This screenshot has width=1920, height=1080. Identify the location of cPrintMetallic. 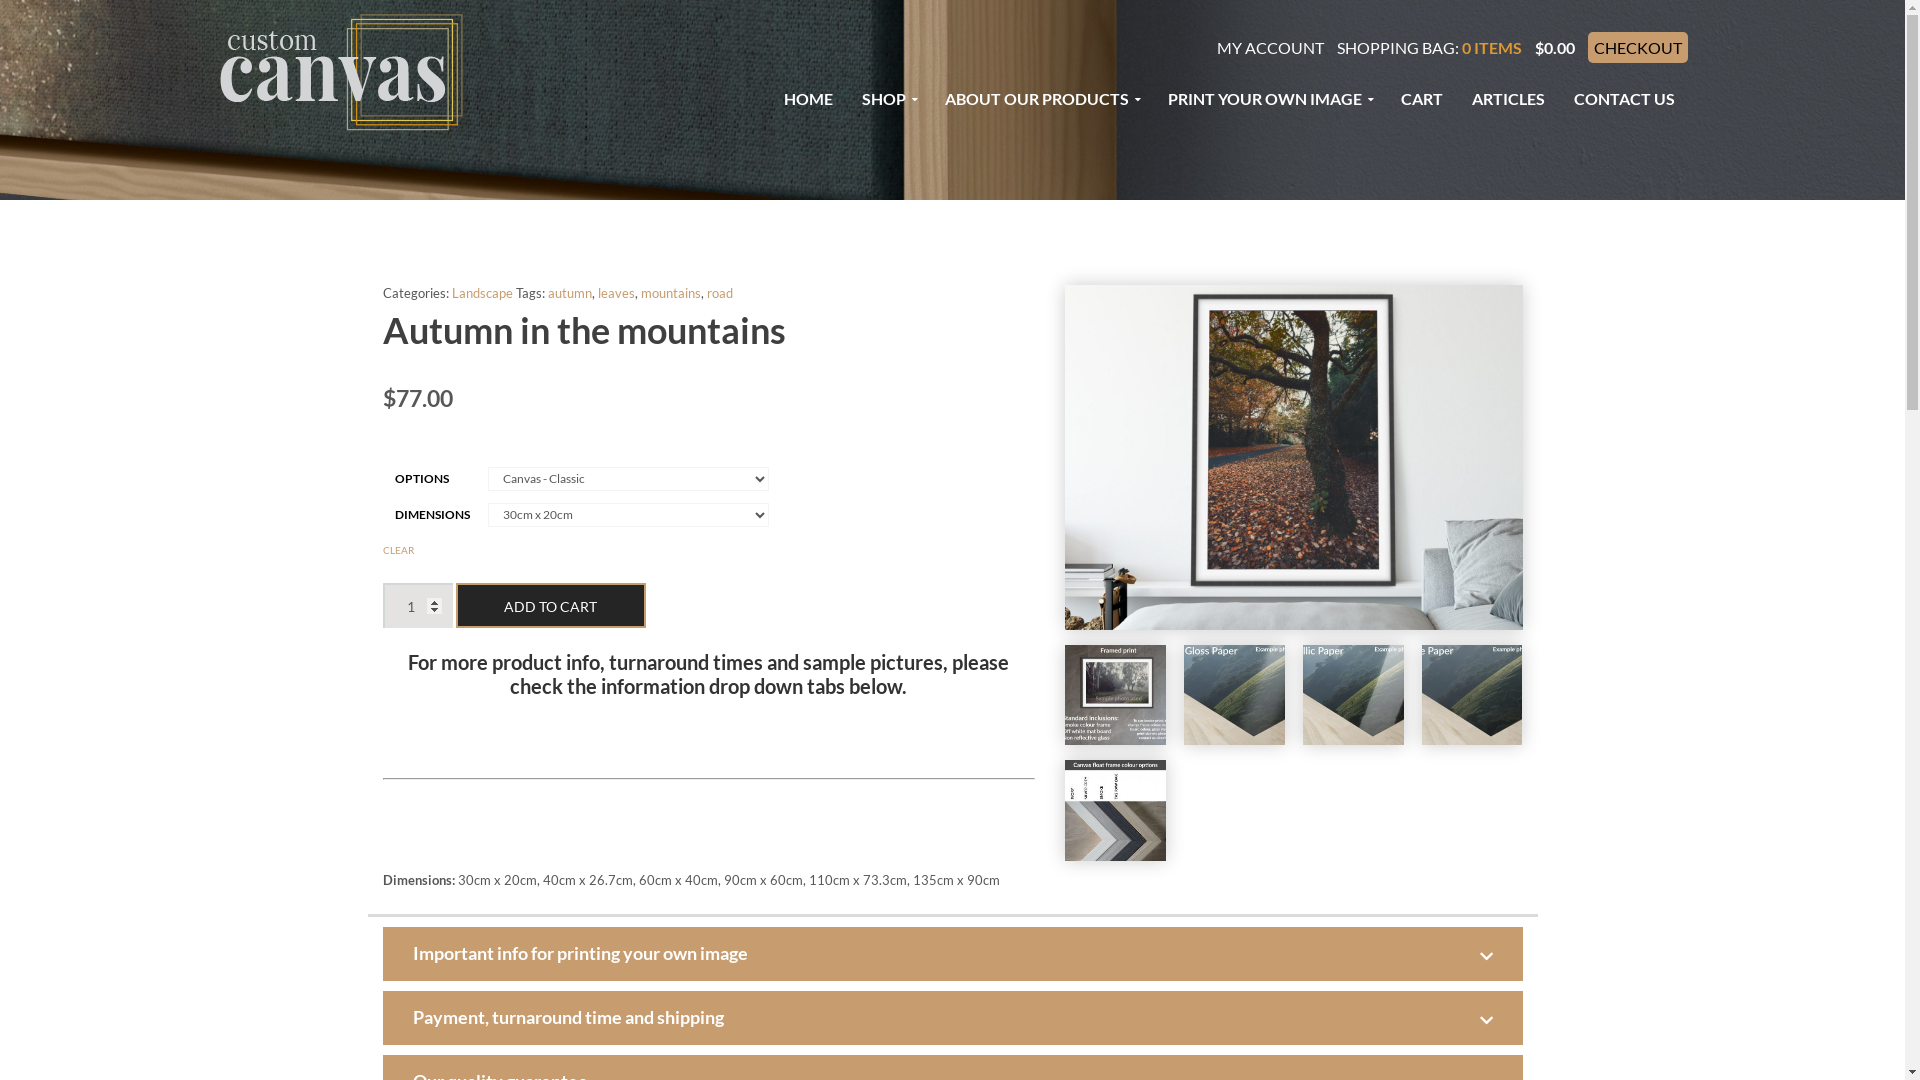
(1354, 696).